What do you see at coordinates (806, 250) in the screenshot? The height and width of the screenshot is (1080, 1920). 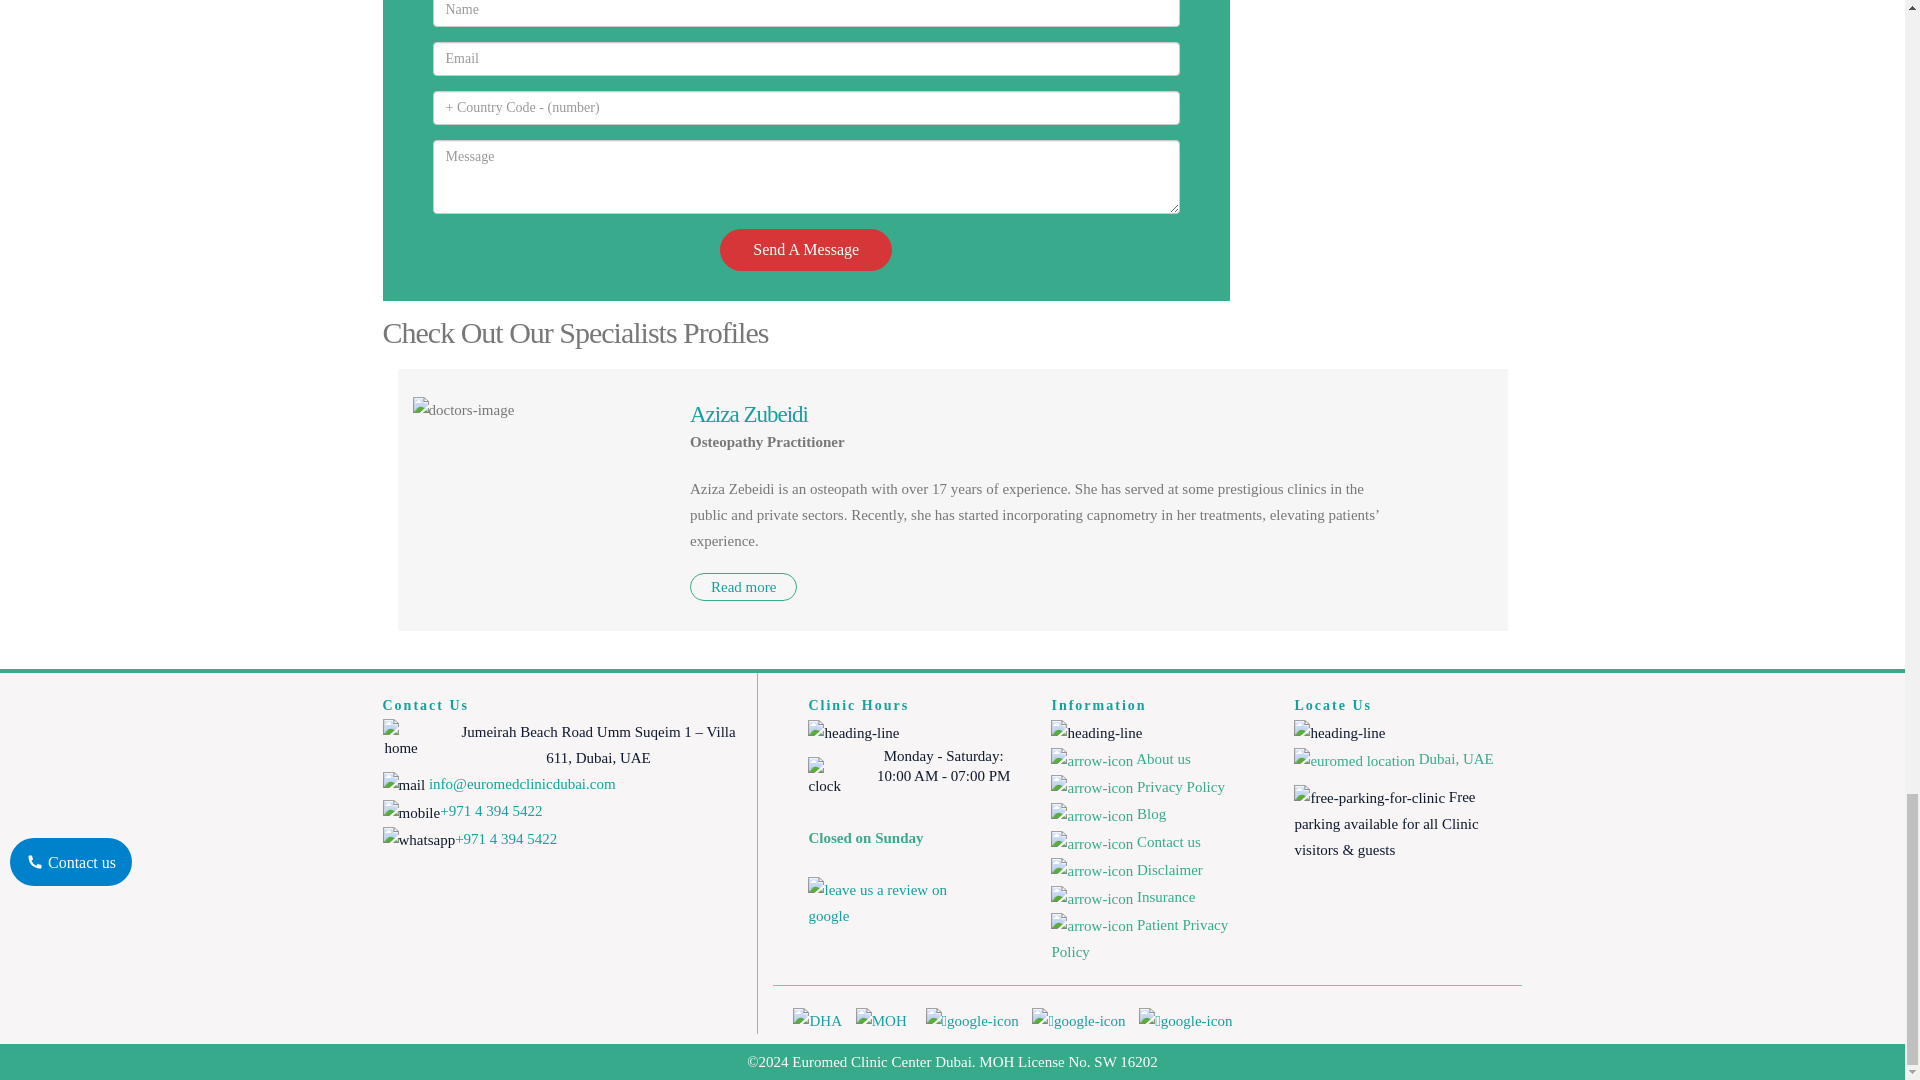 I see `Send A Message` at bounding box center [806, 250].